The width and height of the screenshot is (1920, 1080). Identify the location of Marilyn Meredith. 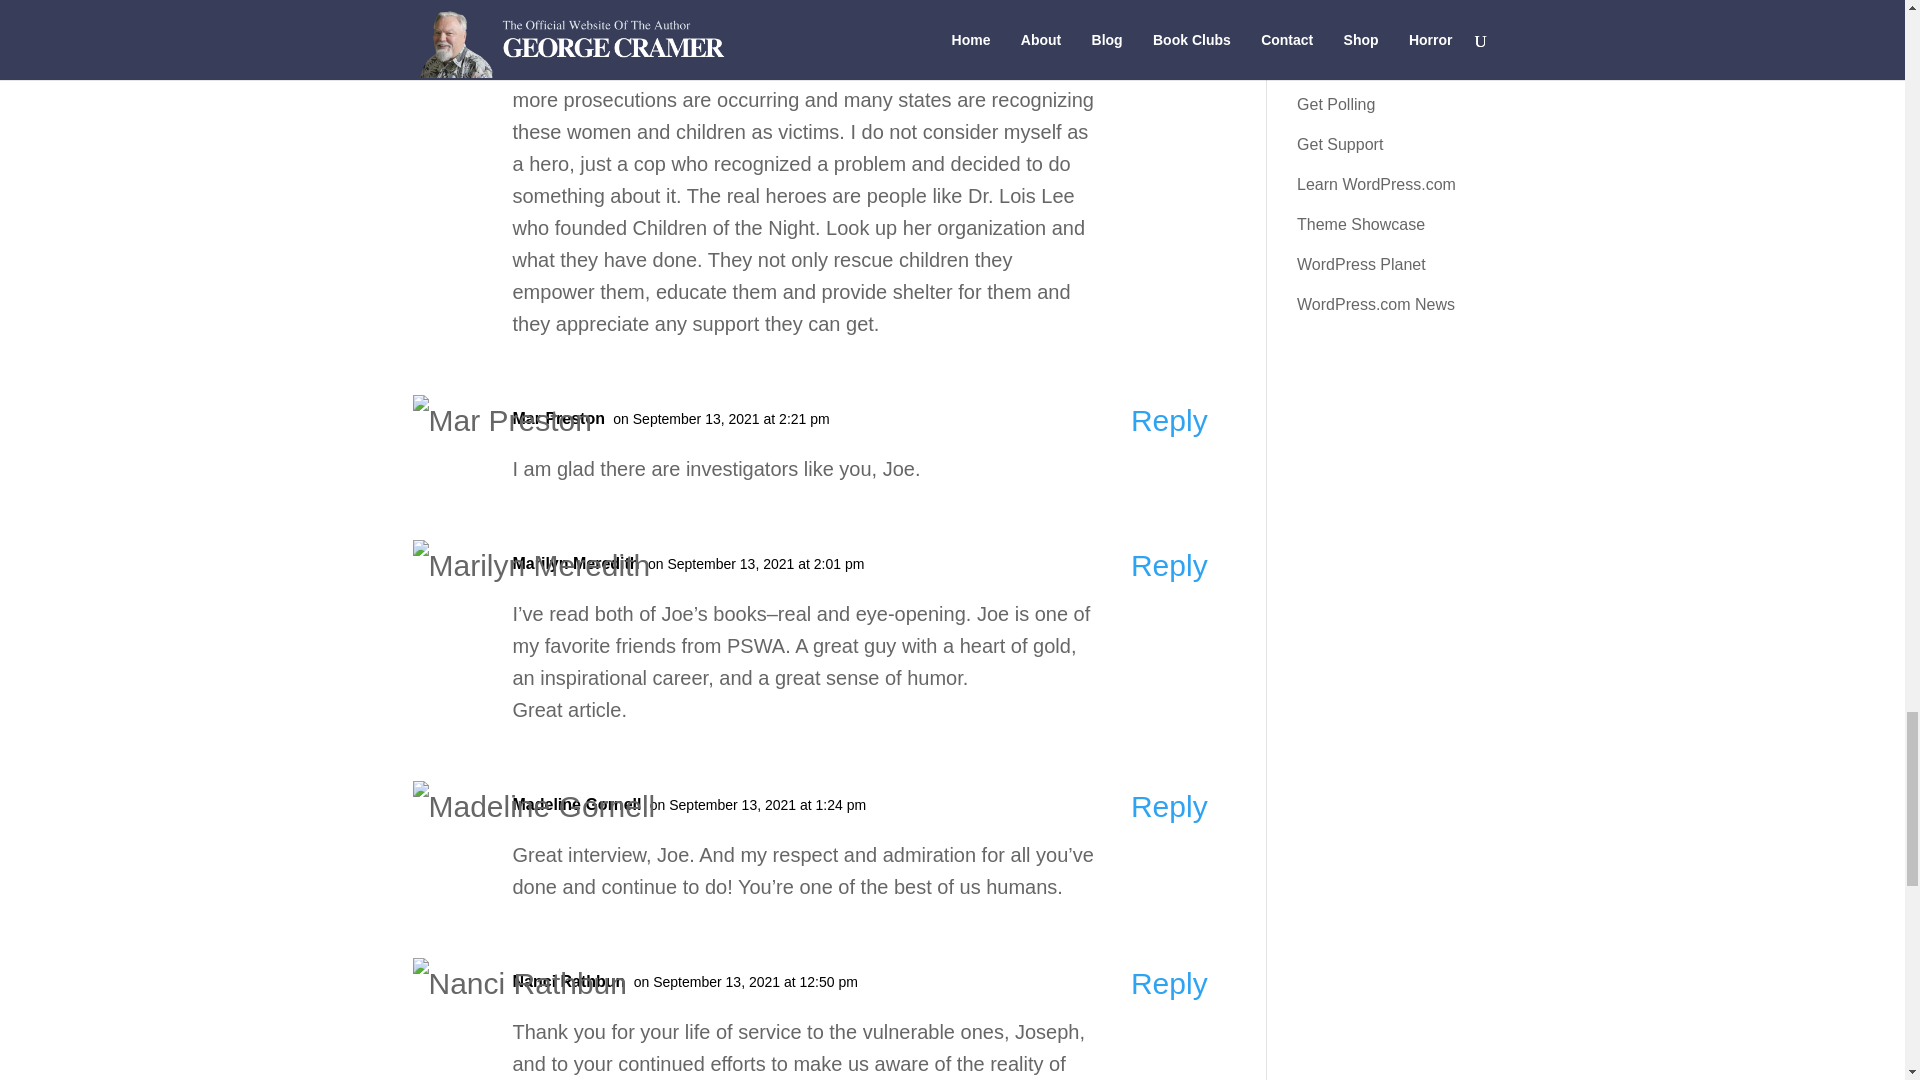
(576, 562).